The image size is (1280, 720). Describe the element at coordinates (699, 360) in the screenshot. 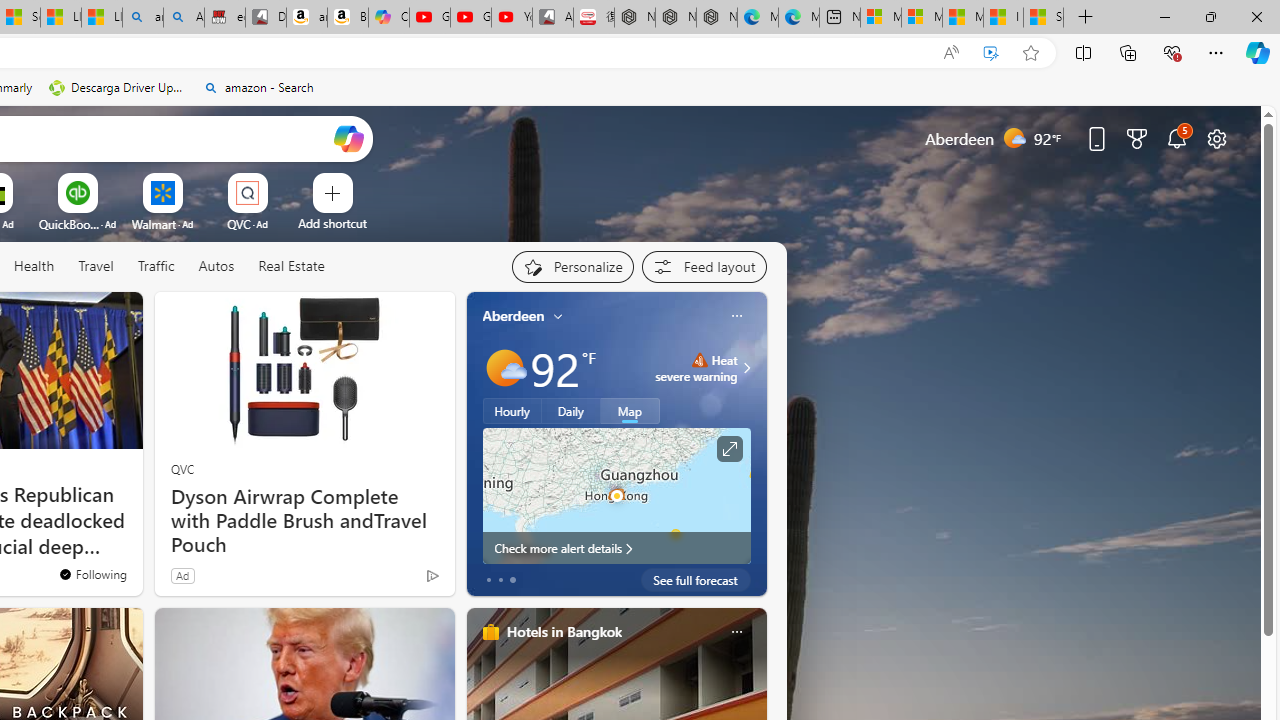

I see `Heat - Severe` at that location.